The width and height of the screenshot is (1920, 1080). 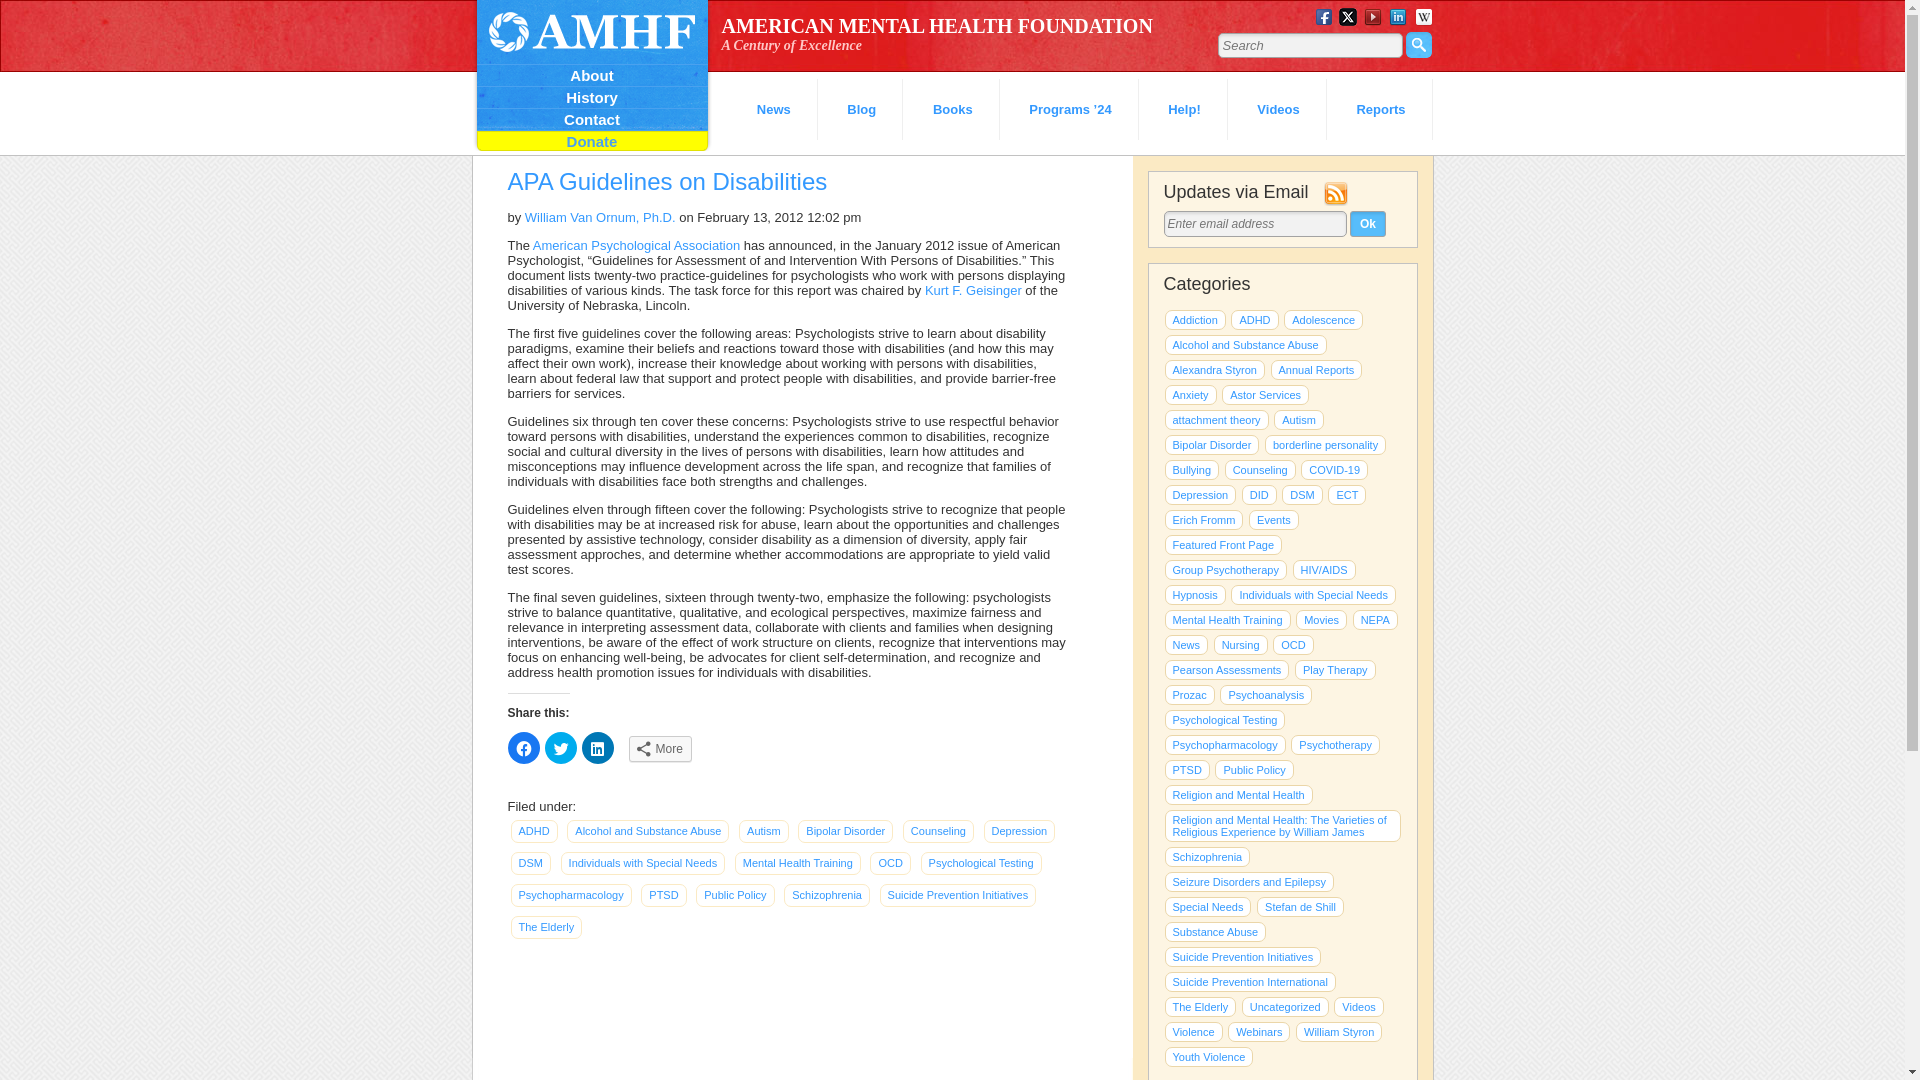 What do you see at coordinates (600, 216) in the screenshot?
I see `Posts by William Van Ornum, Ph.D.` at bounding box center [600, 216].